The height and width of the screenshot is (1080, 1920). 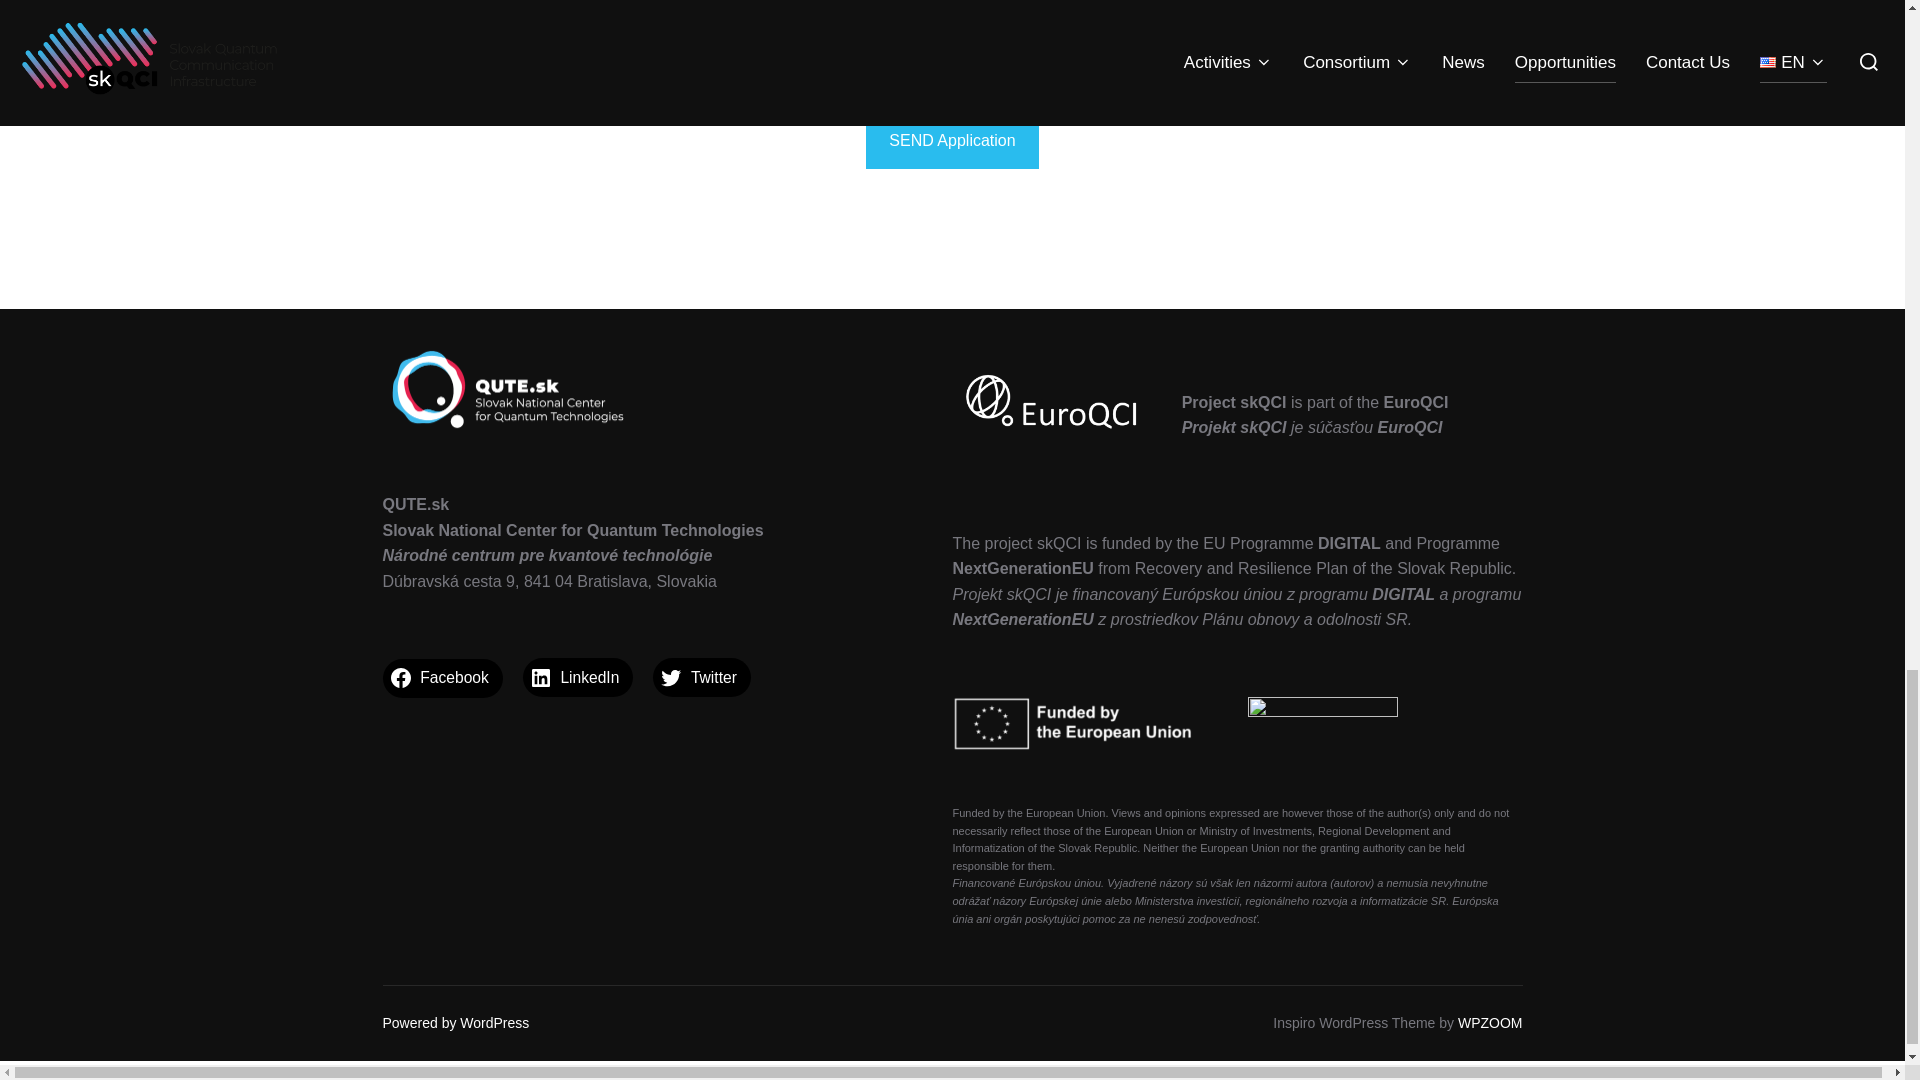 I want to click on Powered by WordPress, so click(x=456, y=1023).